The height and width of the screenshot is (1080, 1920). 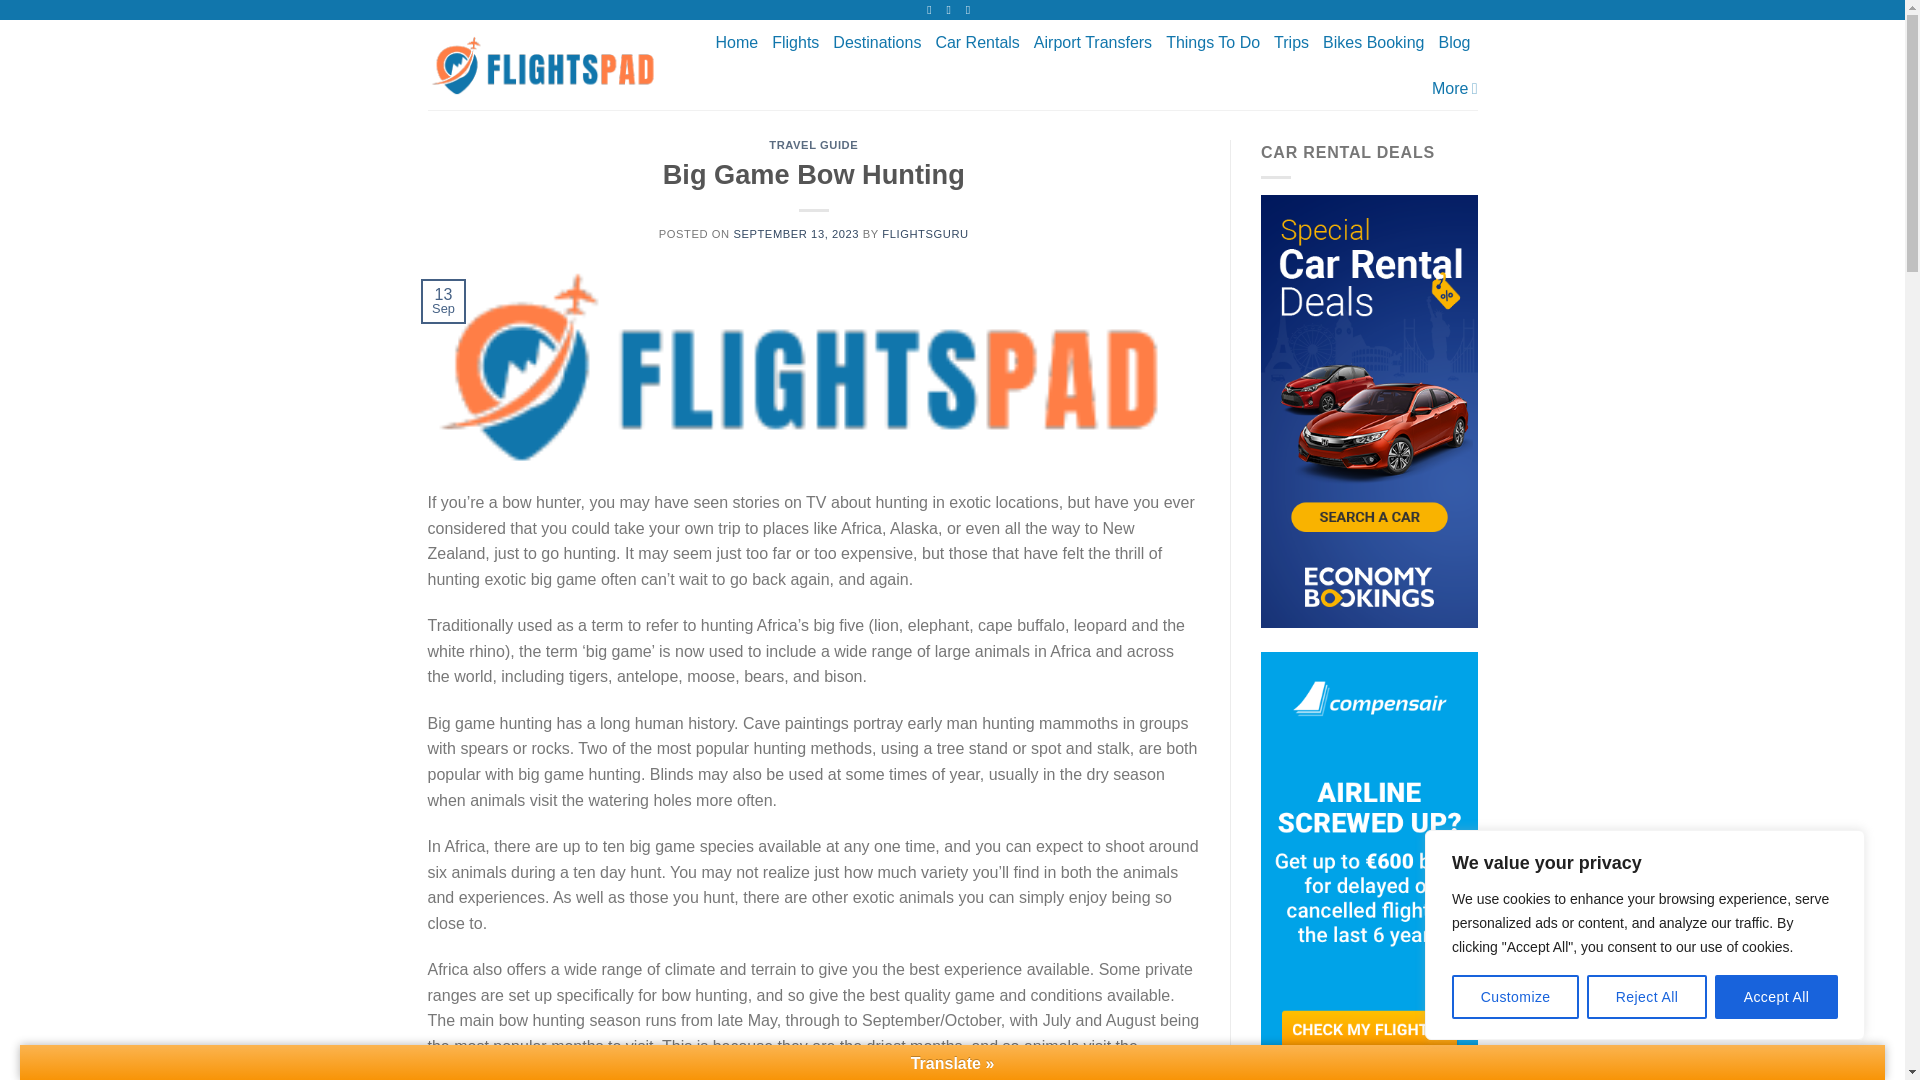 What do you see at coordinates (1514, 997) in the screenshot?
I see `Customize` at bounding box center [1514, 997].